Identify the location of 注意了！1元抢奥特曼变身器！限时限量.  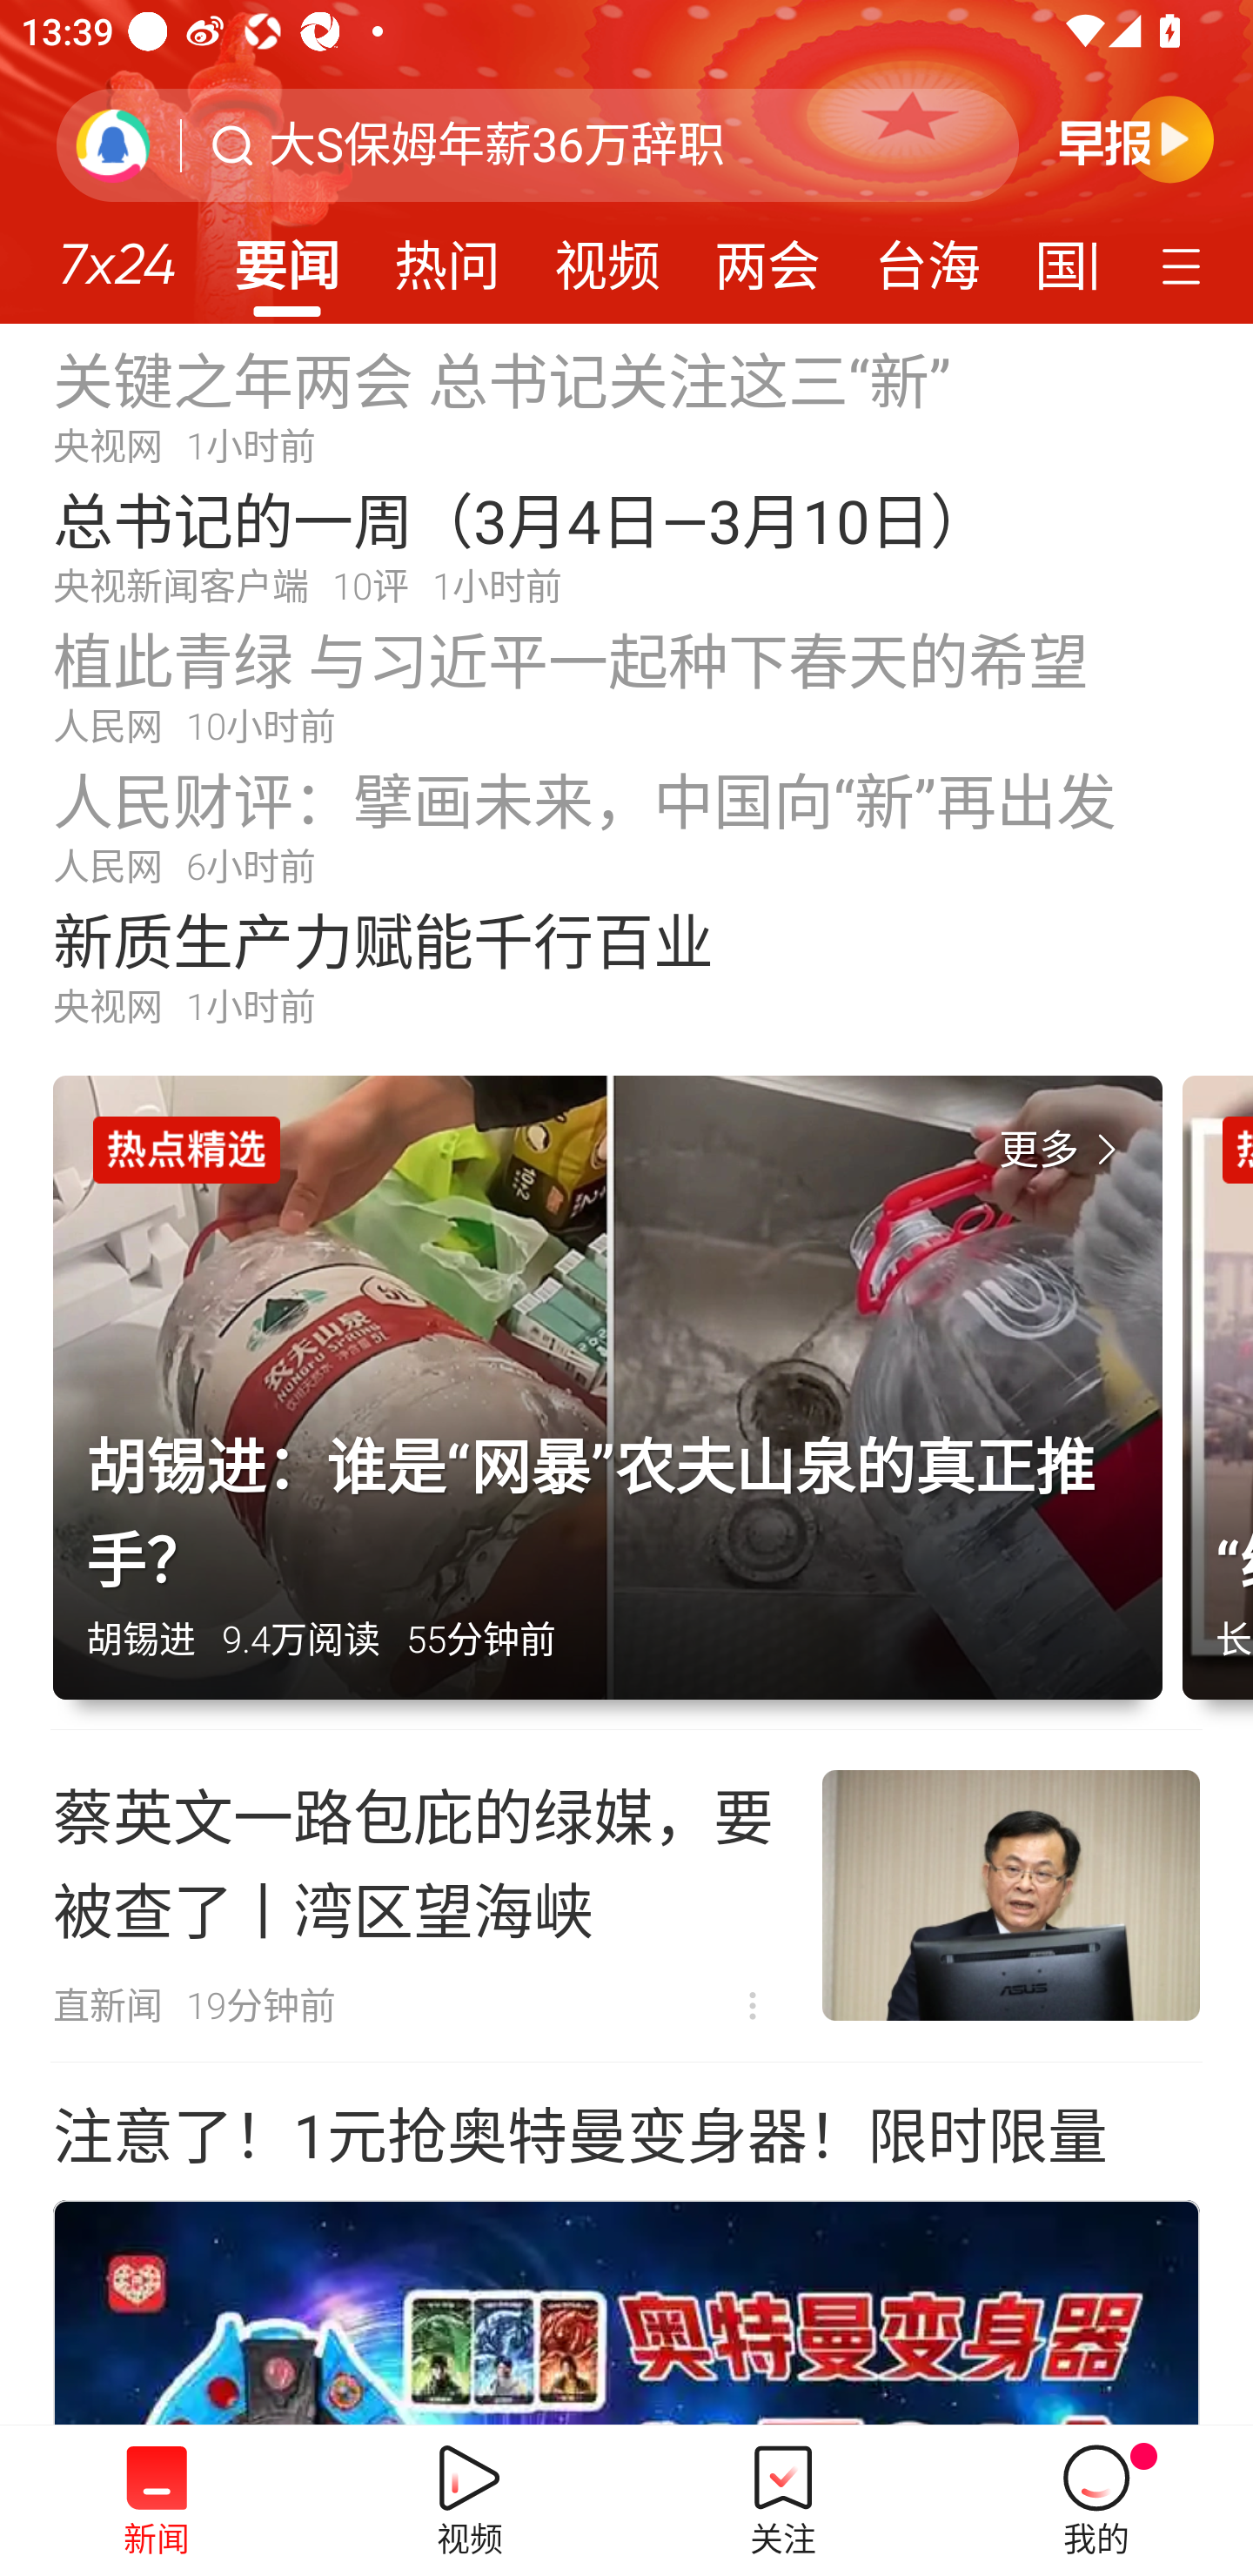
(580, 2137).